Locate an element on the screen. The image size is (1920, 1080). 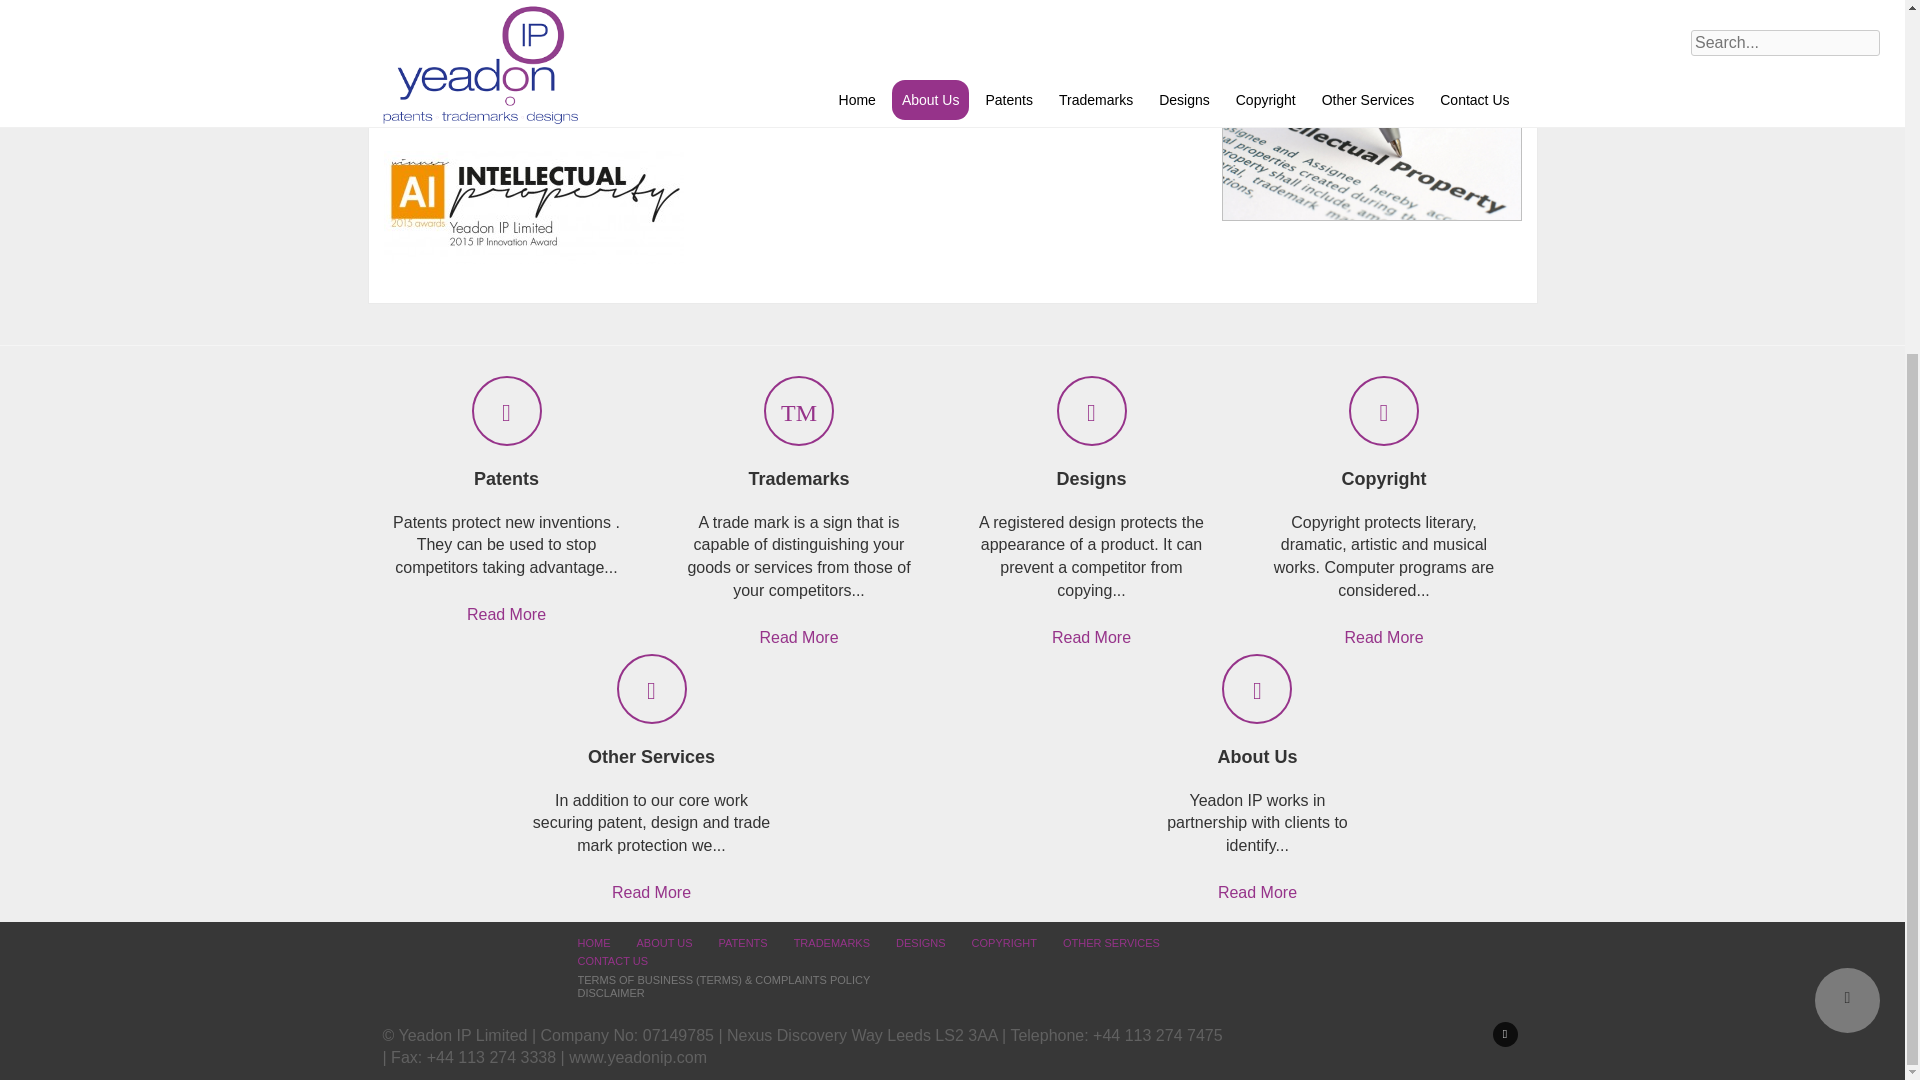
OTHER SERVICES is located at coordinates (1111, 943).